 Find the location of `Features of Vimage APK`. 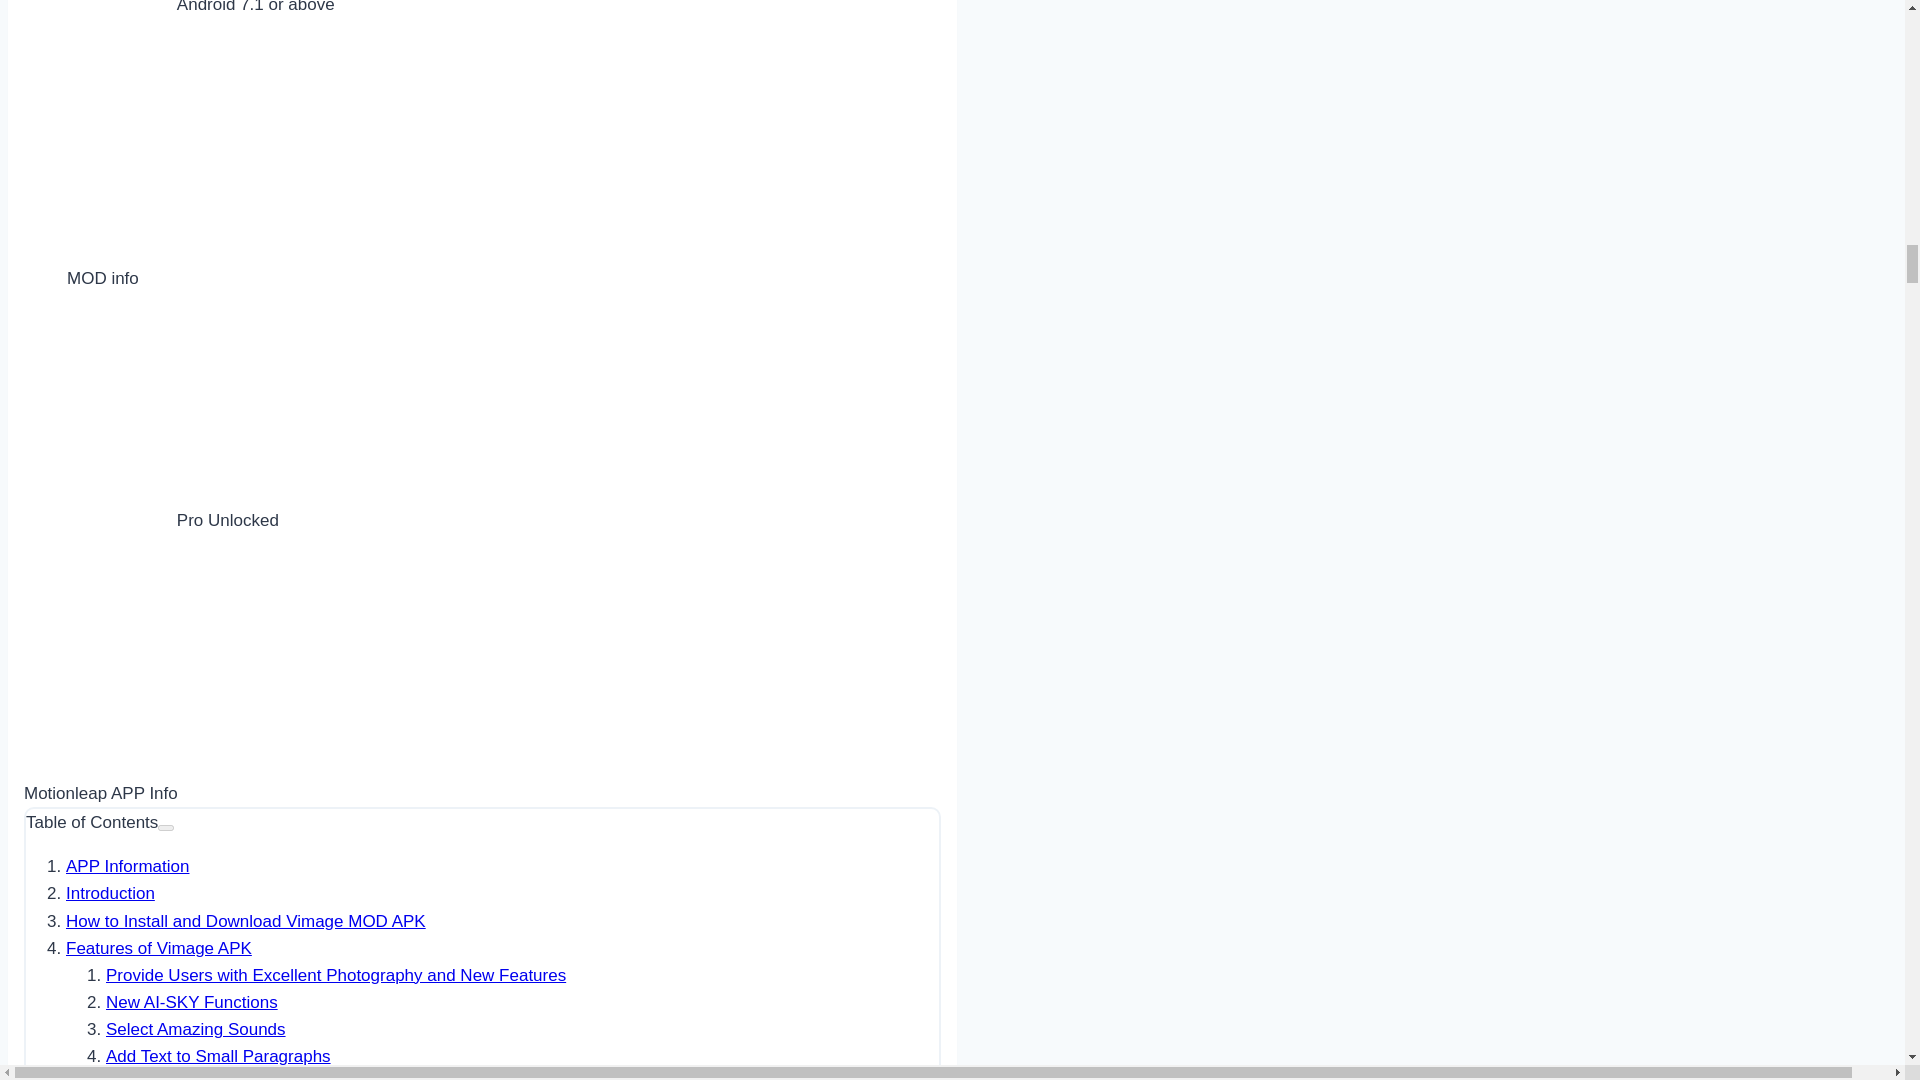

Features of Vimage APK is located at coordinates (158, 948).